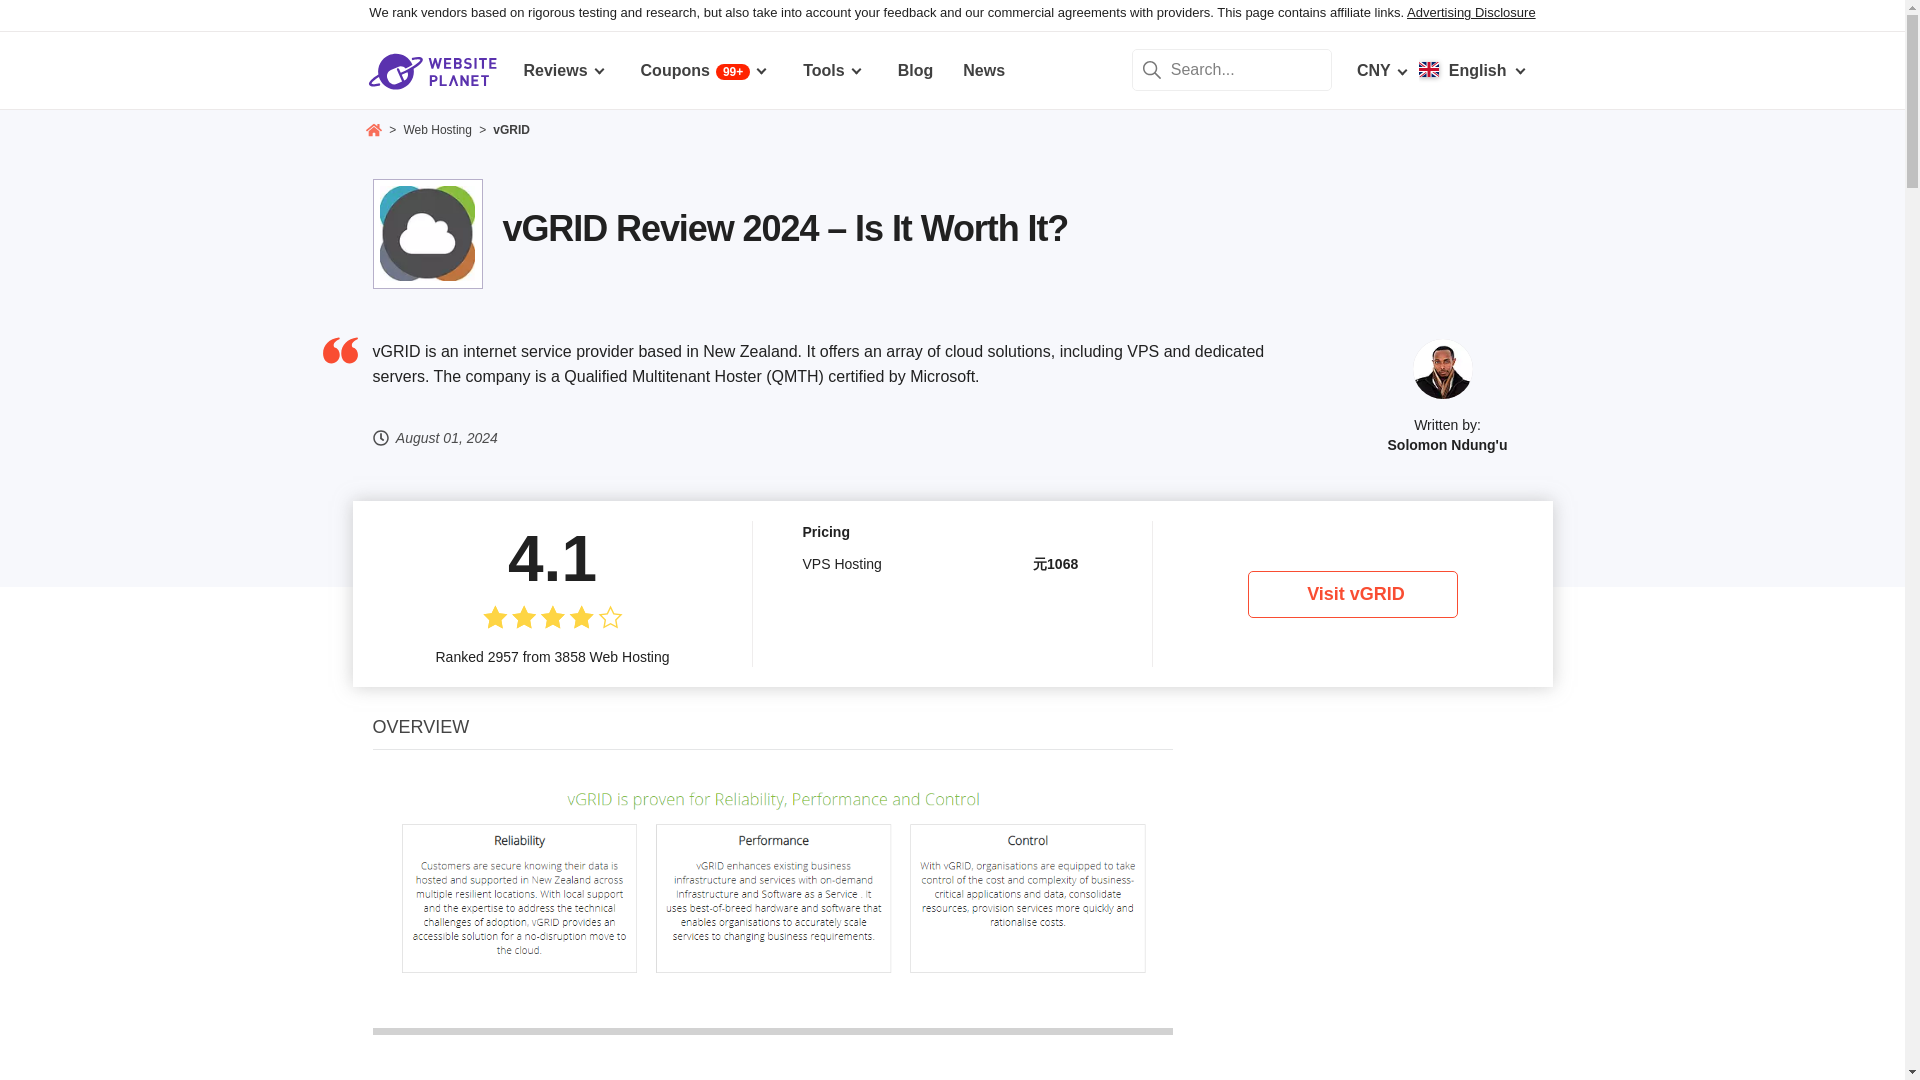 This screenshot has height=1080, width=1920. I want to click on Advertising Disclosure, so click(1472, 12).